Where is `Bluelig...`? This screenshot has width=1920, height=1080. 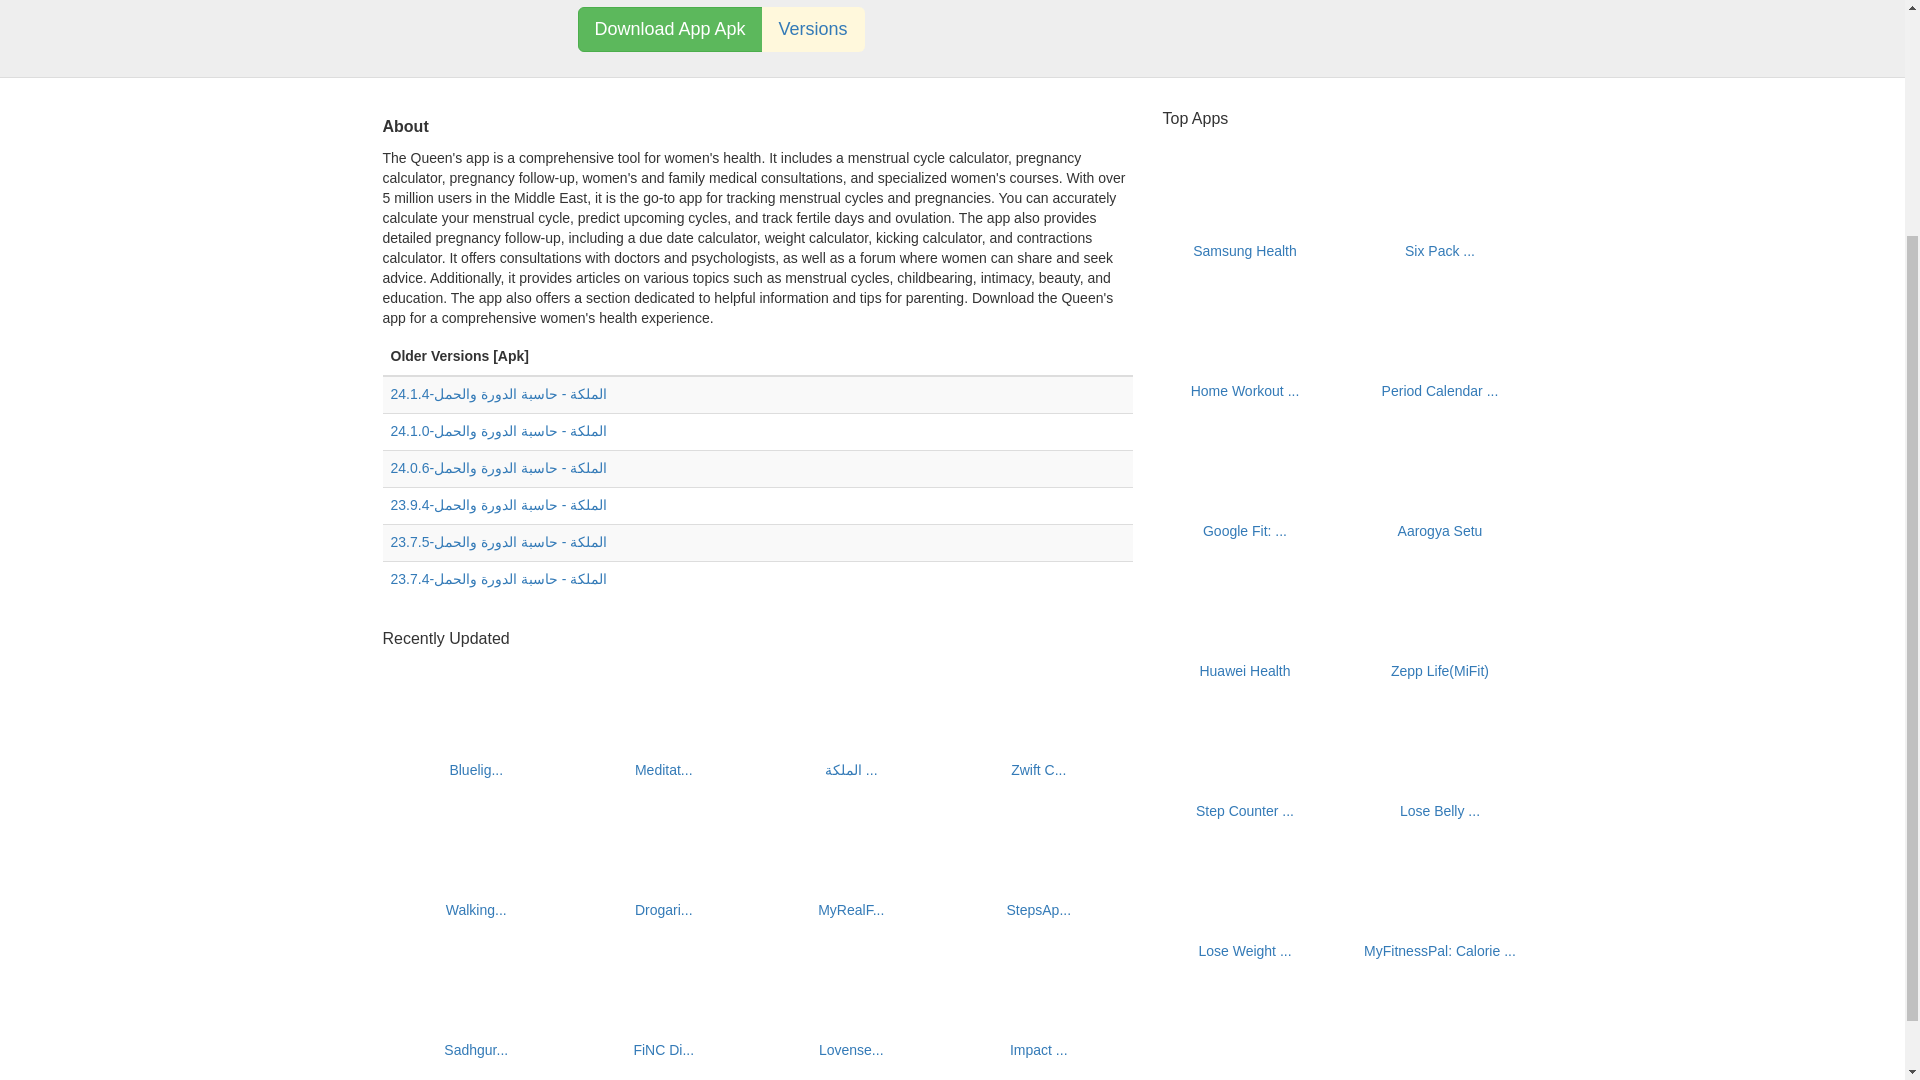 Bluelig... is located at coordinates (476, 770).